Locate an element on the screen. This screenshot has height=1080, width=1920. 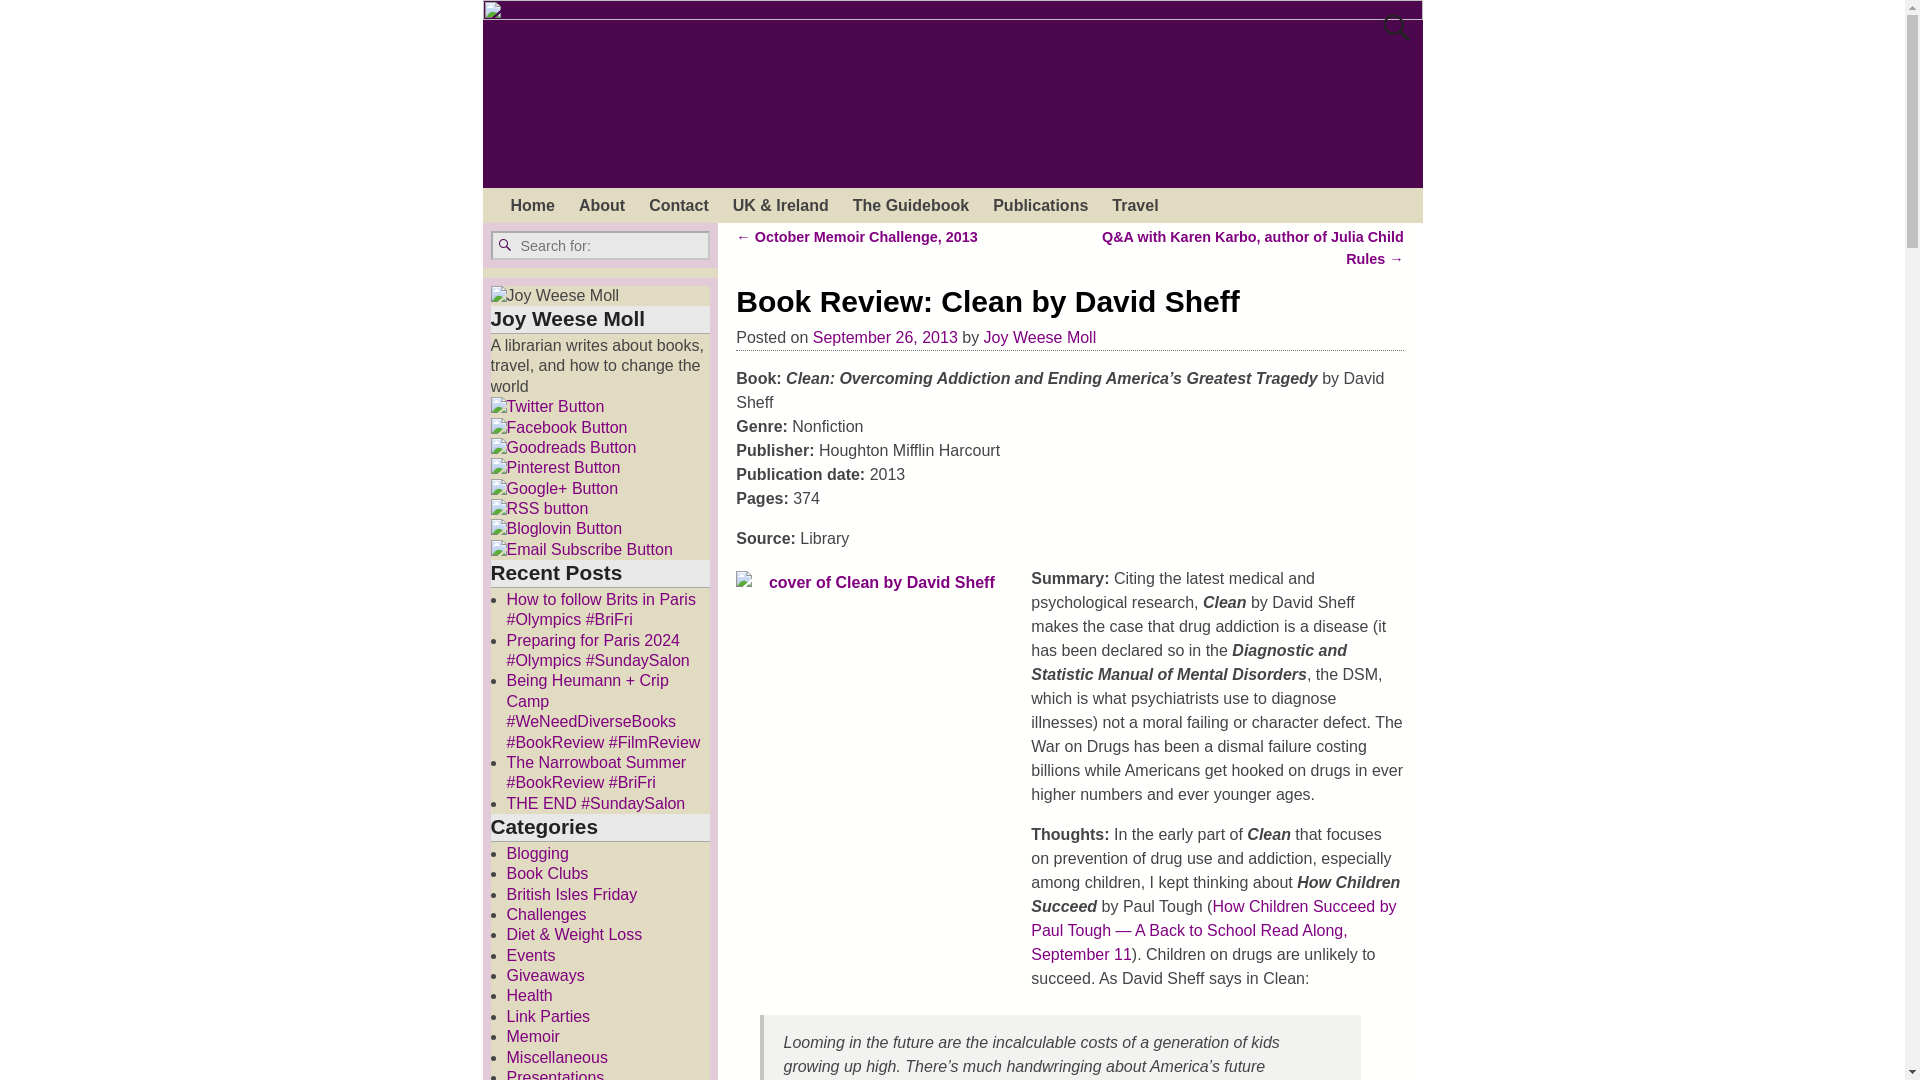
Joy Weese Moll on Twitter is located at coordinates (546, 406).